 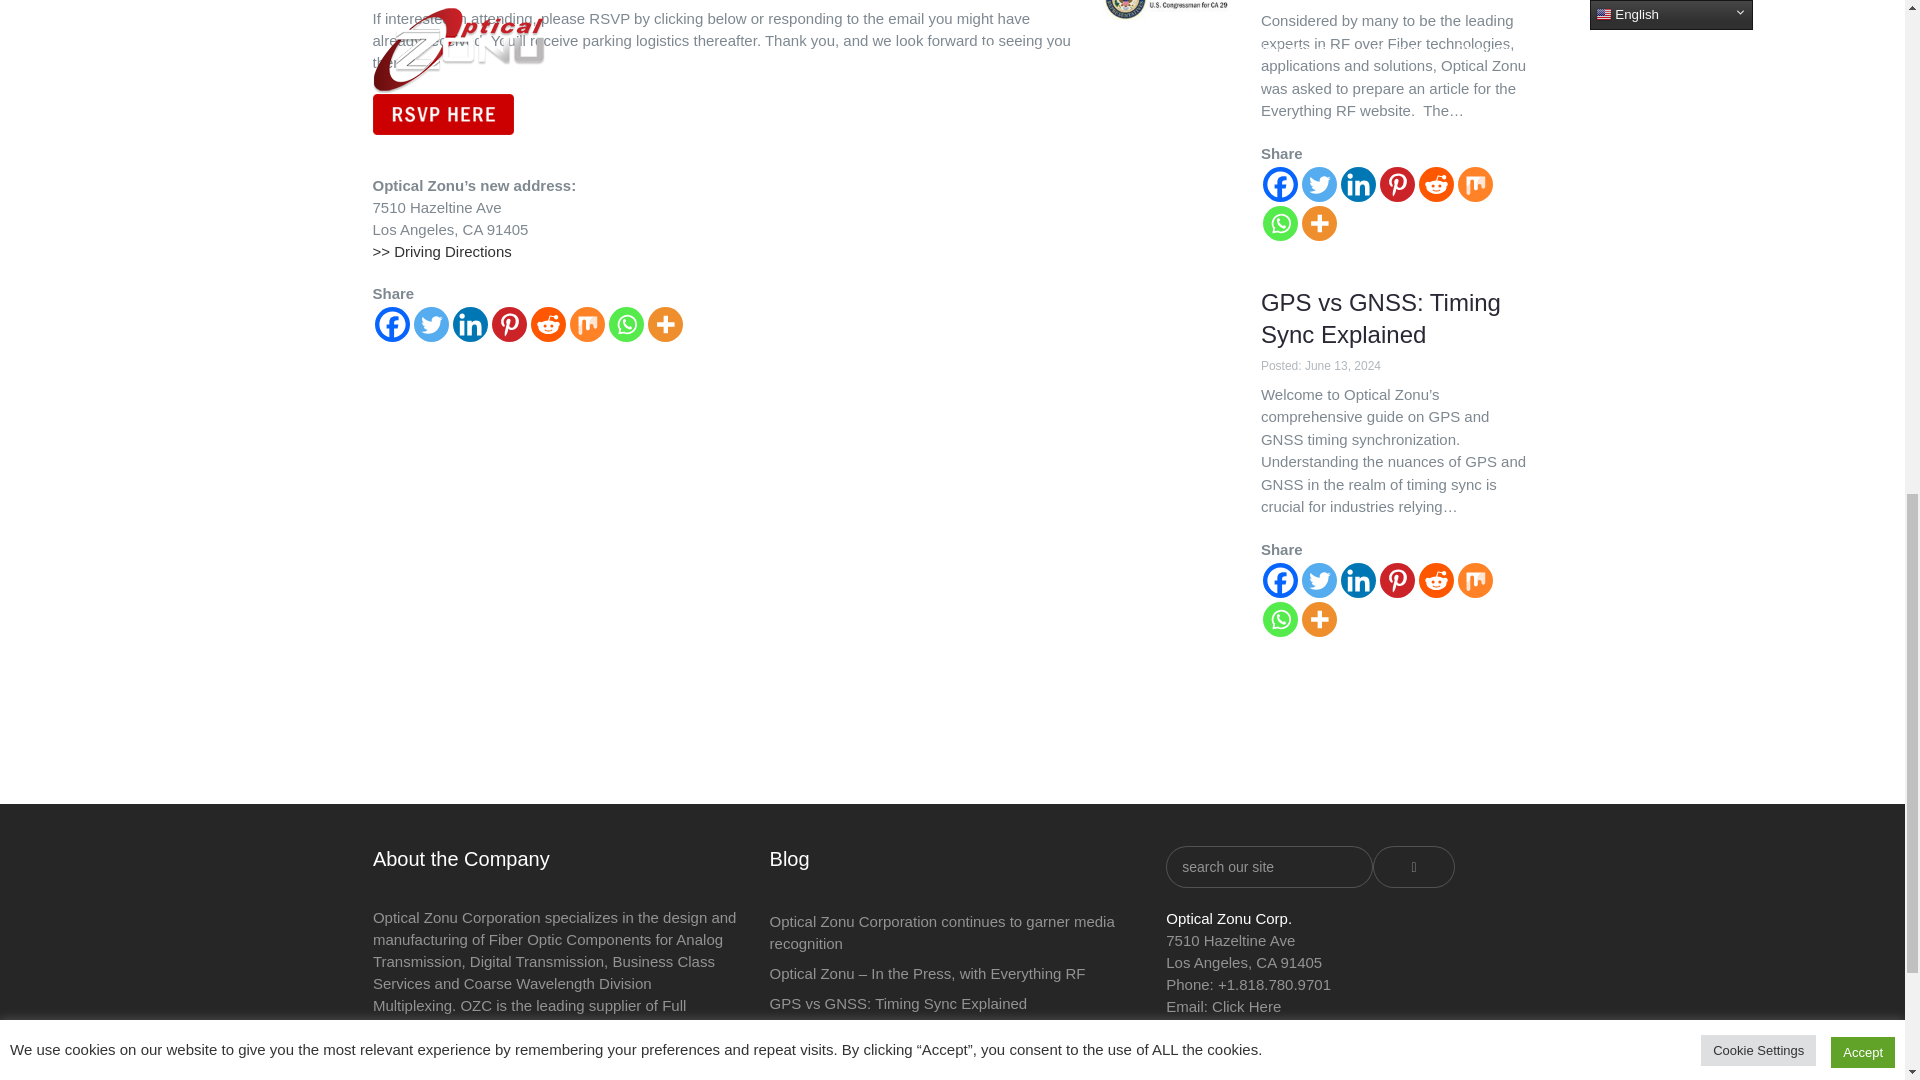 I want to click on Twitter, so click(x=432, y=324).